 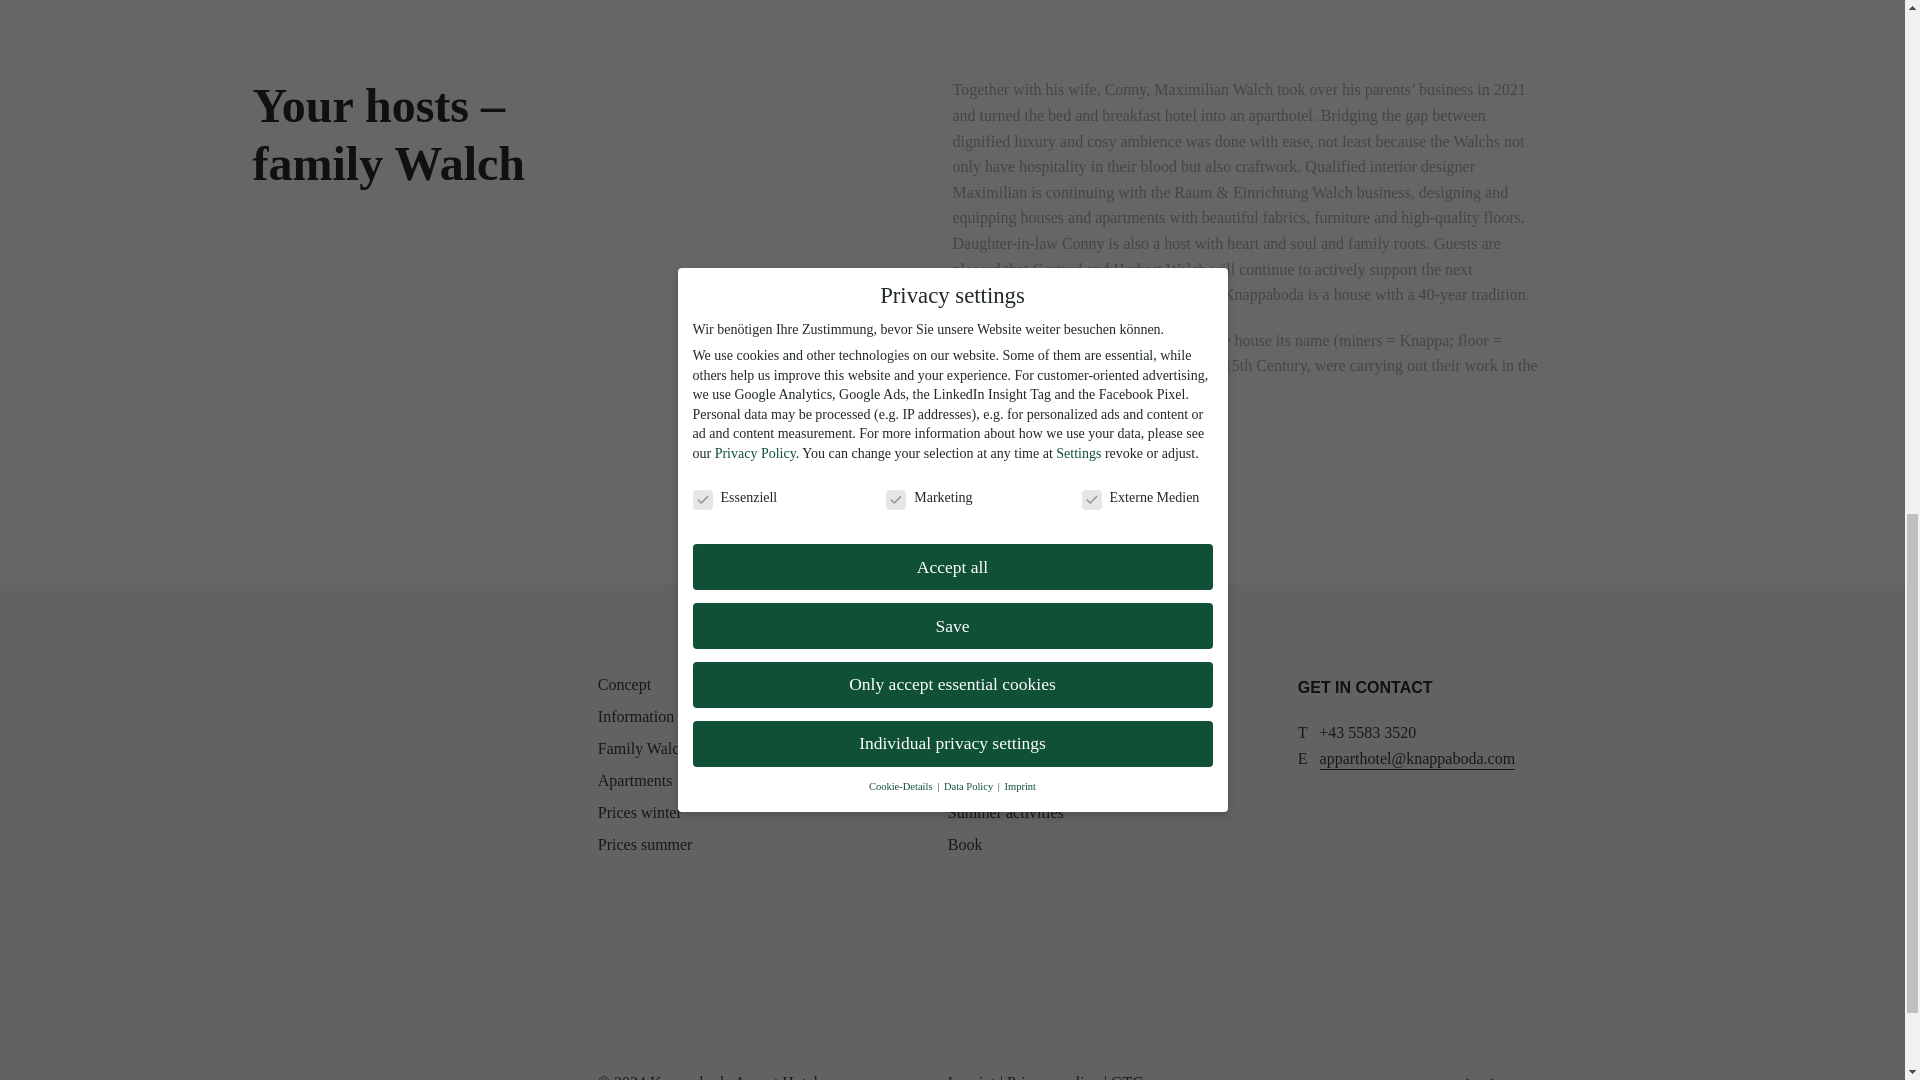 I want to click on Knappaboda-Appart-Hotel, so click(x=351, y=725).